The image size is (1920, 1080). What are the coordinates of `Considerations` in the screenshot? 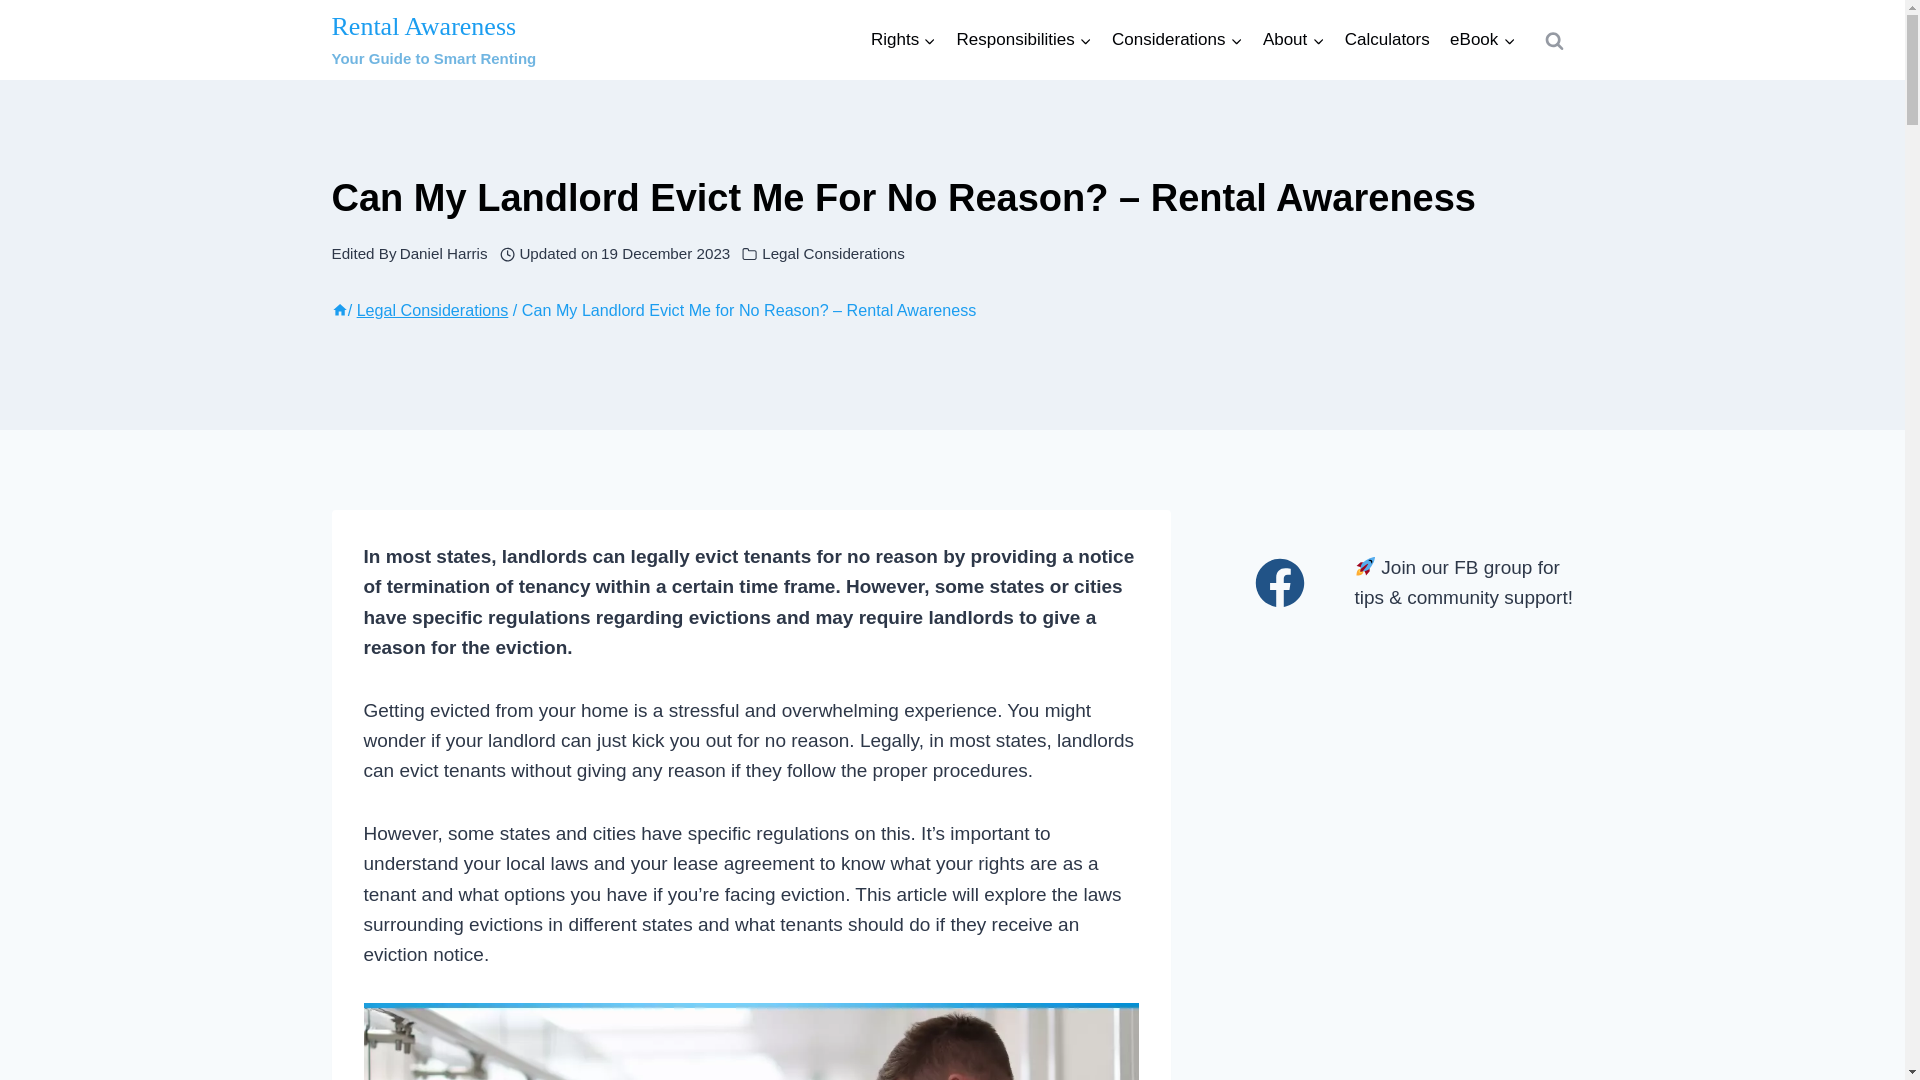 It's located at (1294, 40).